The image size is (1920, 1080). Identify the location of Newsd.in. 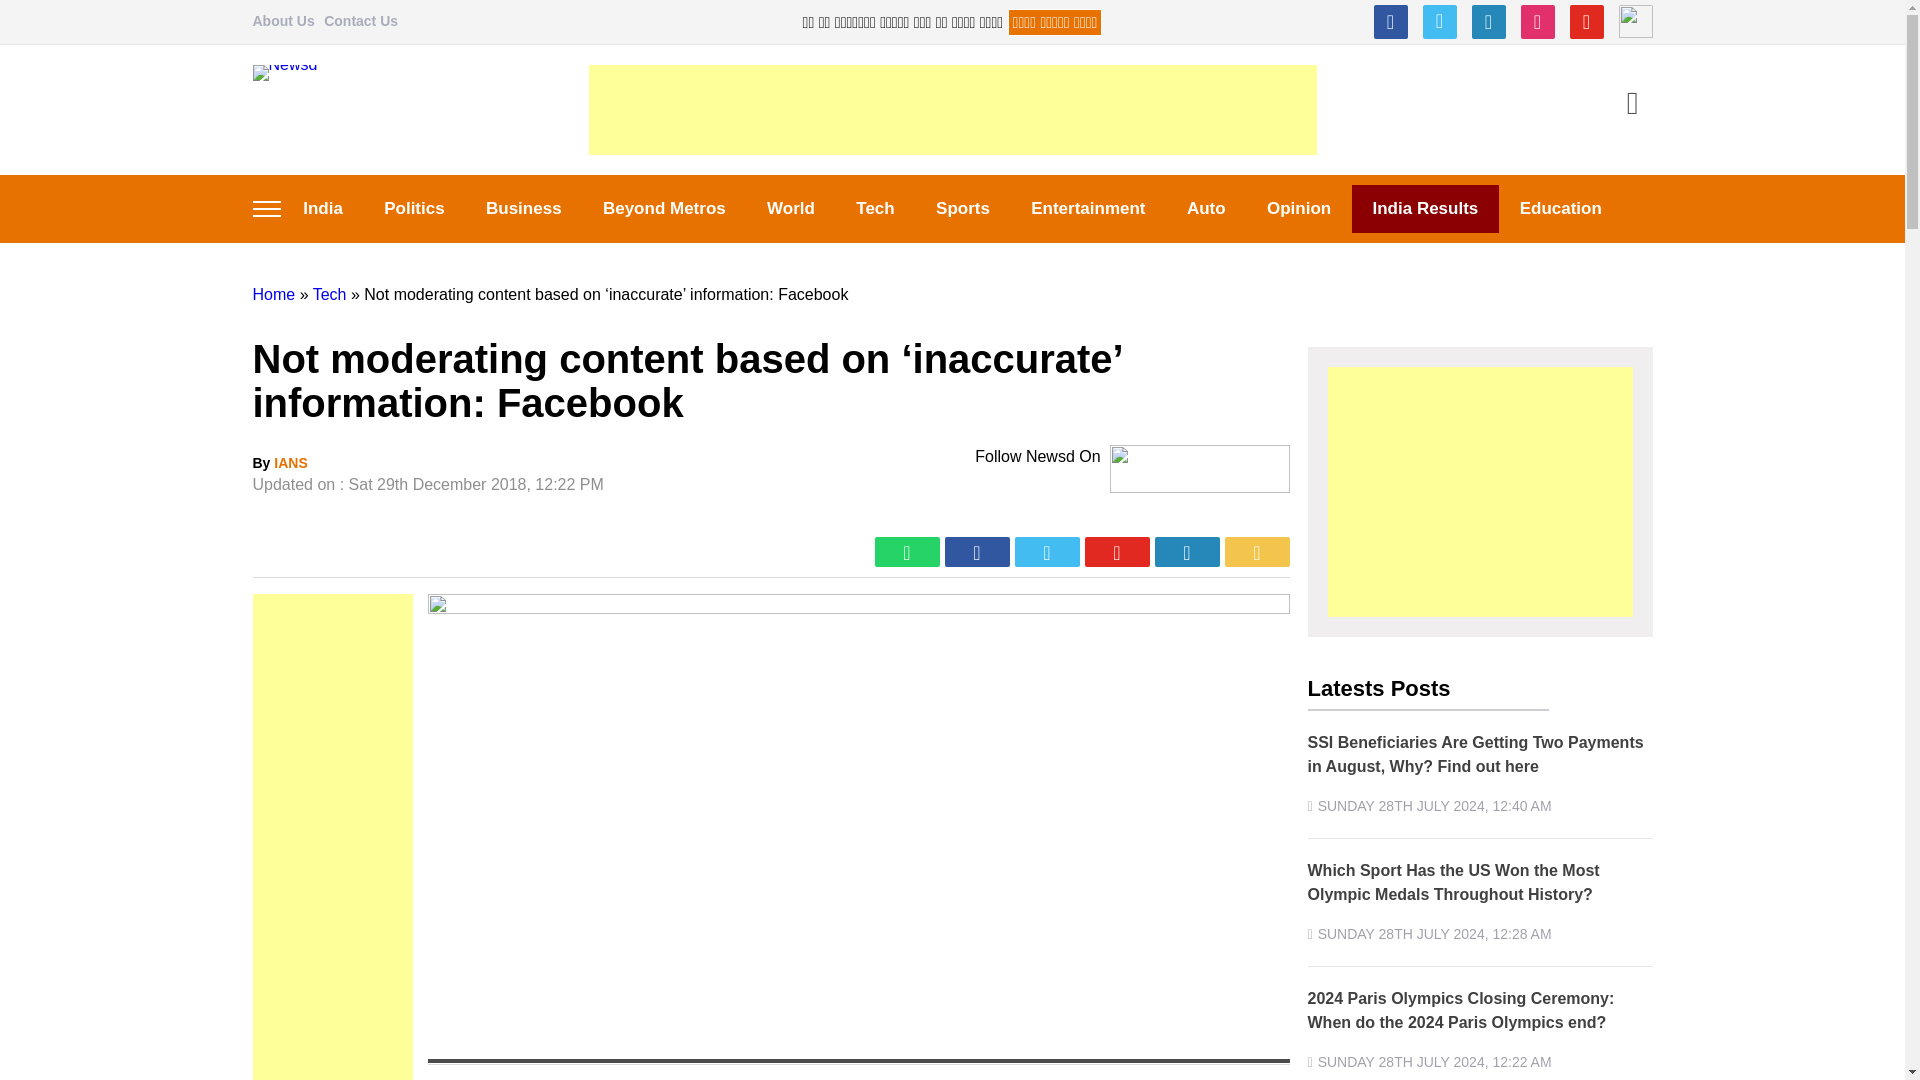
(288, 110).